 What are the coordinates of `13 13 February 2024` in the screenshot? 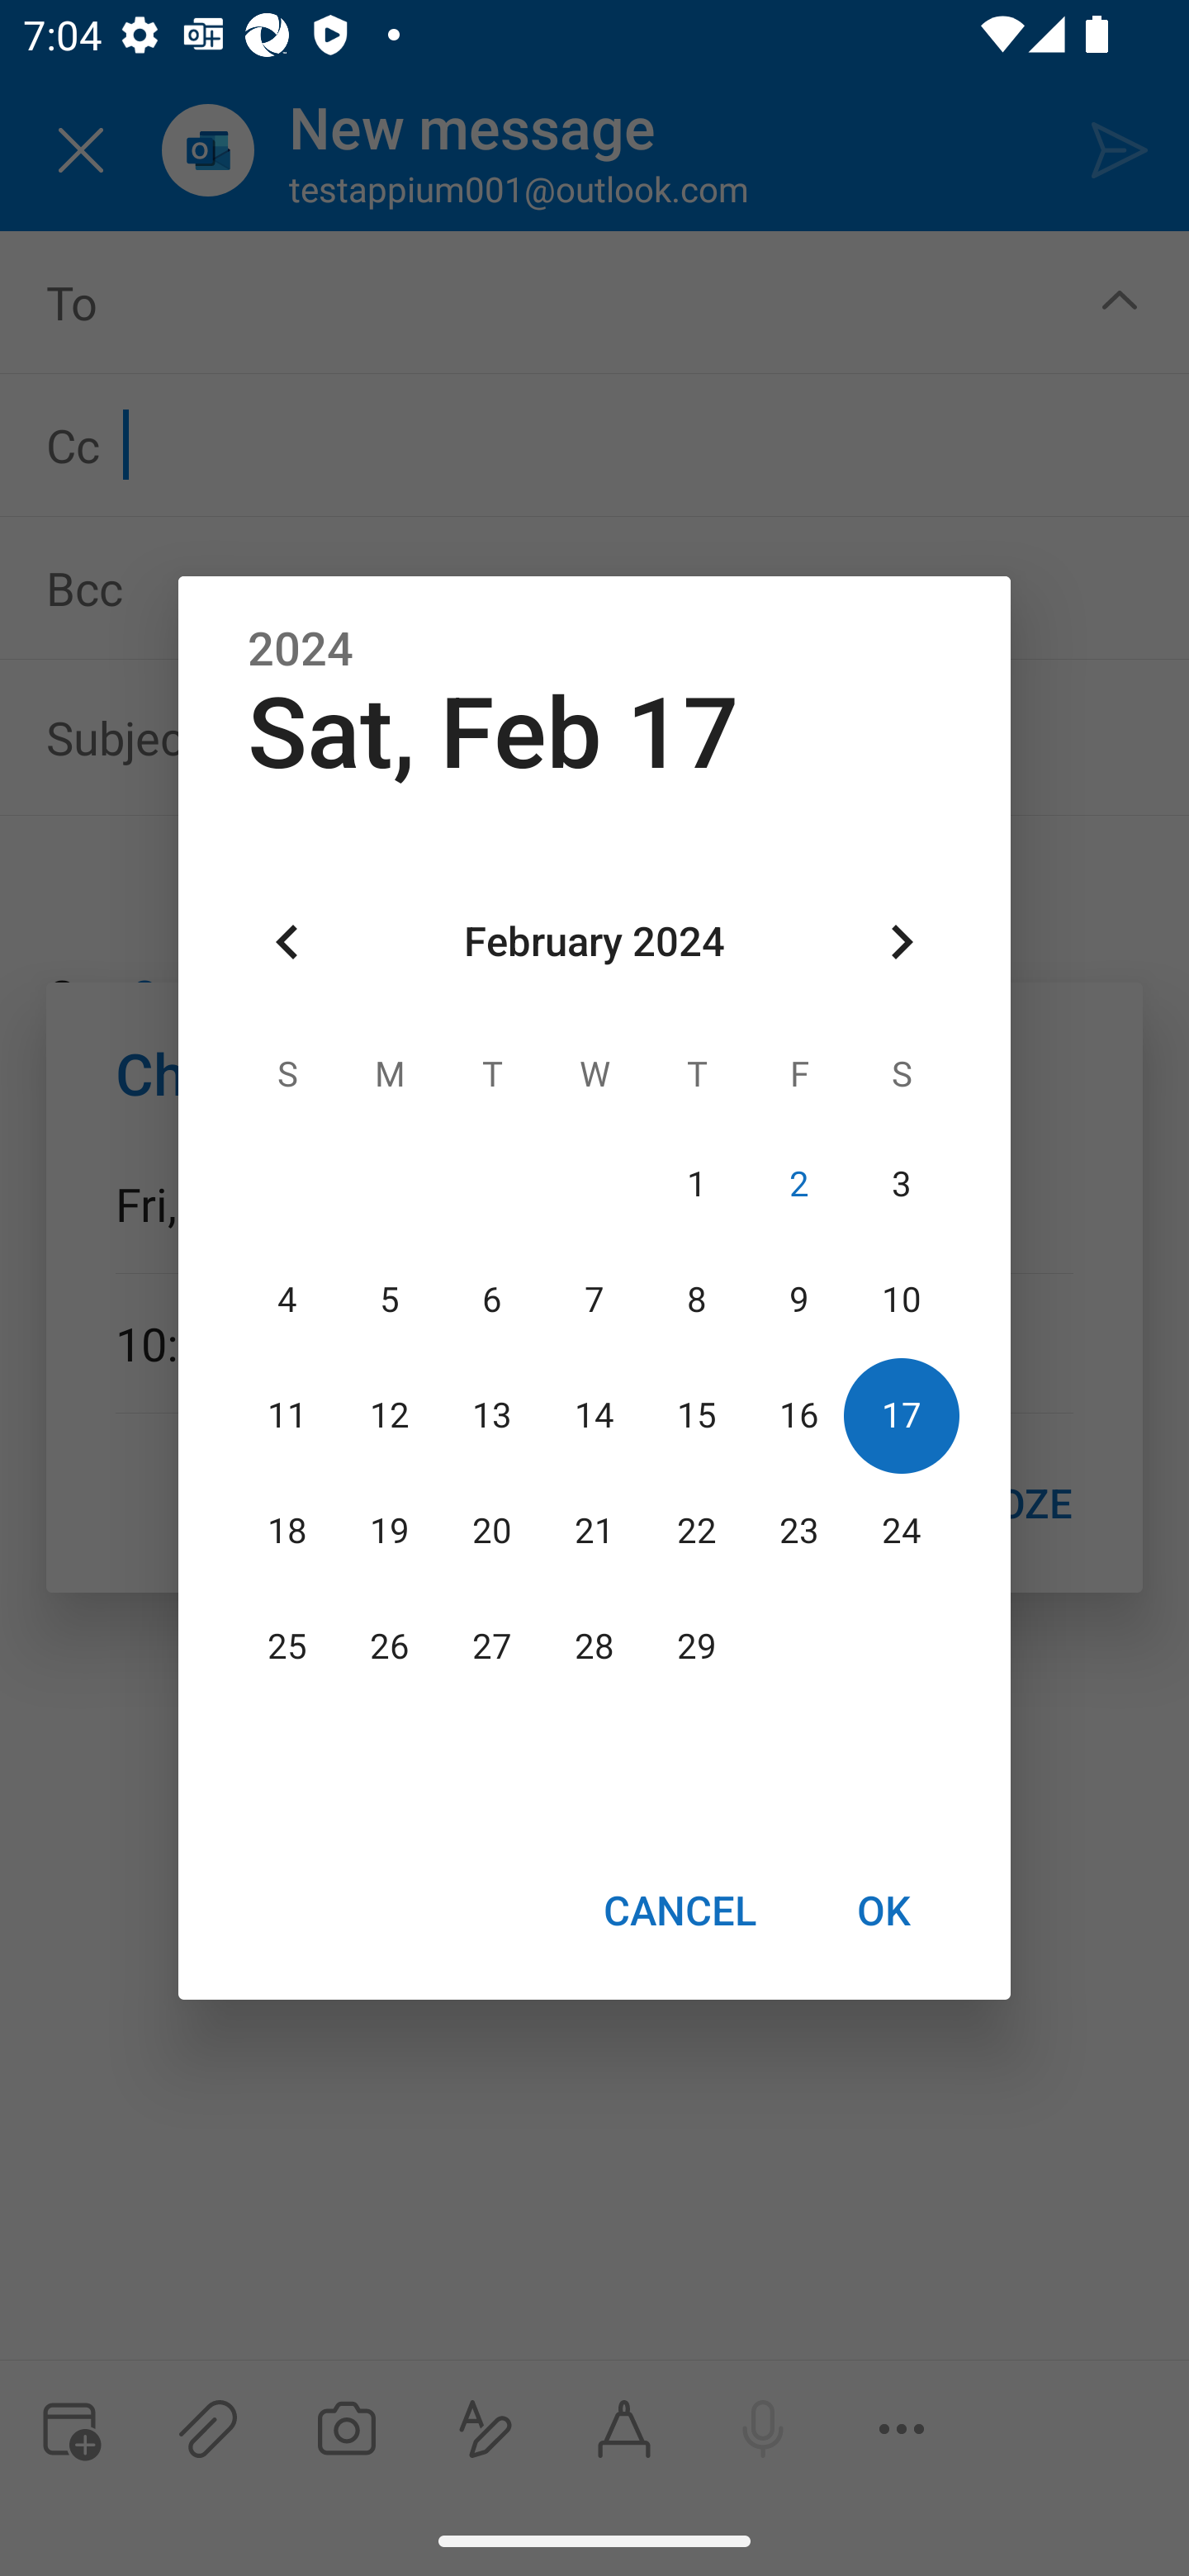 It's located at (492, 1415).